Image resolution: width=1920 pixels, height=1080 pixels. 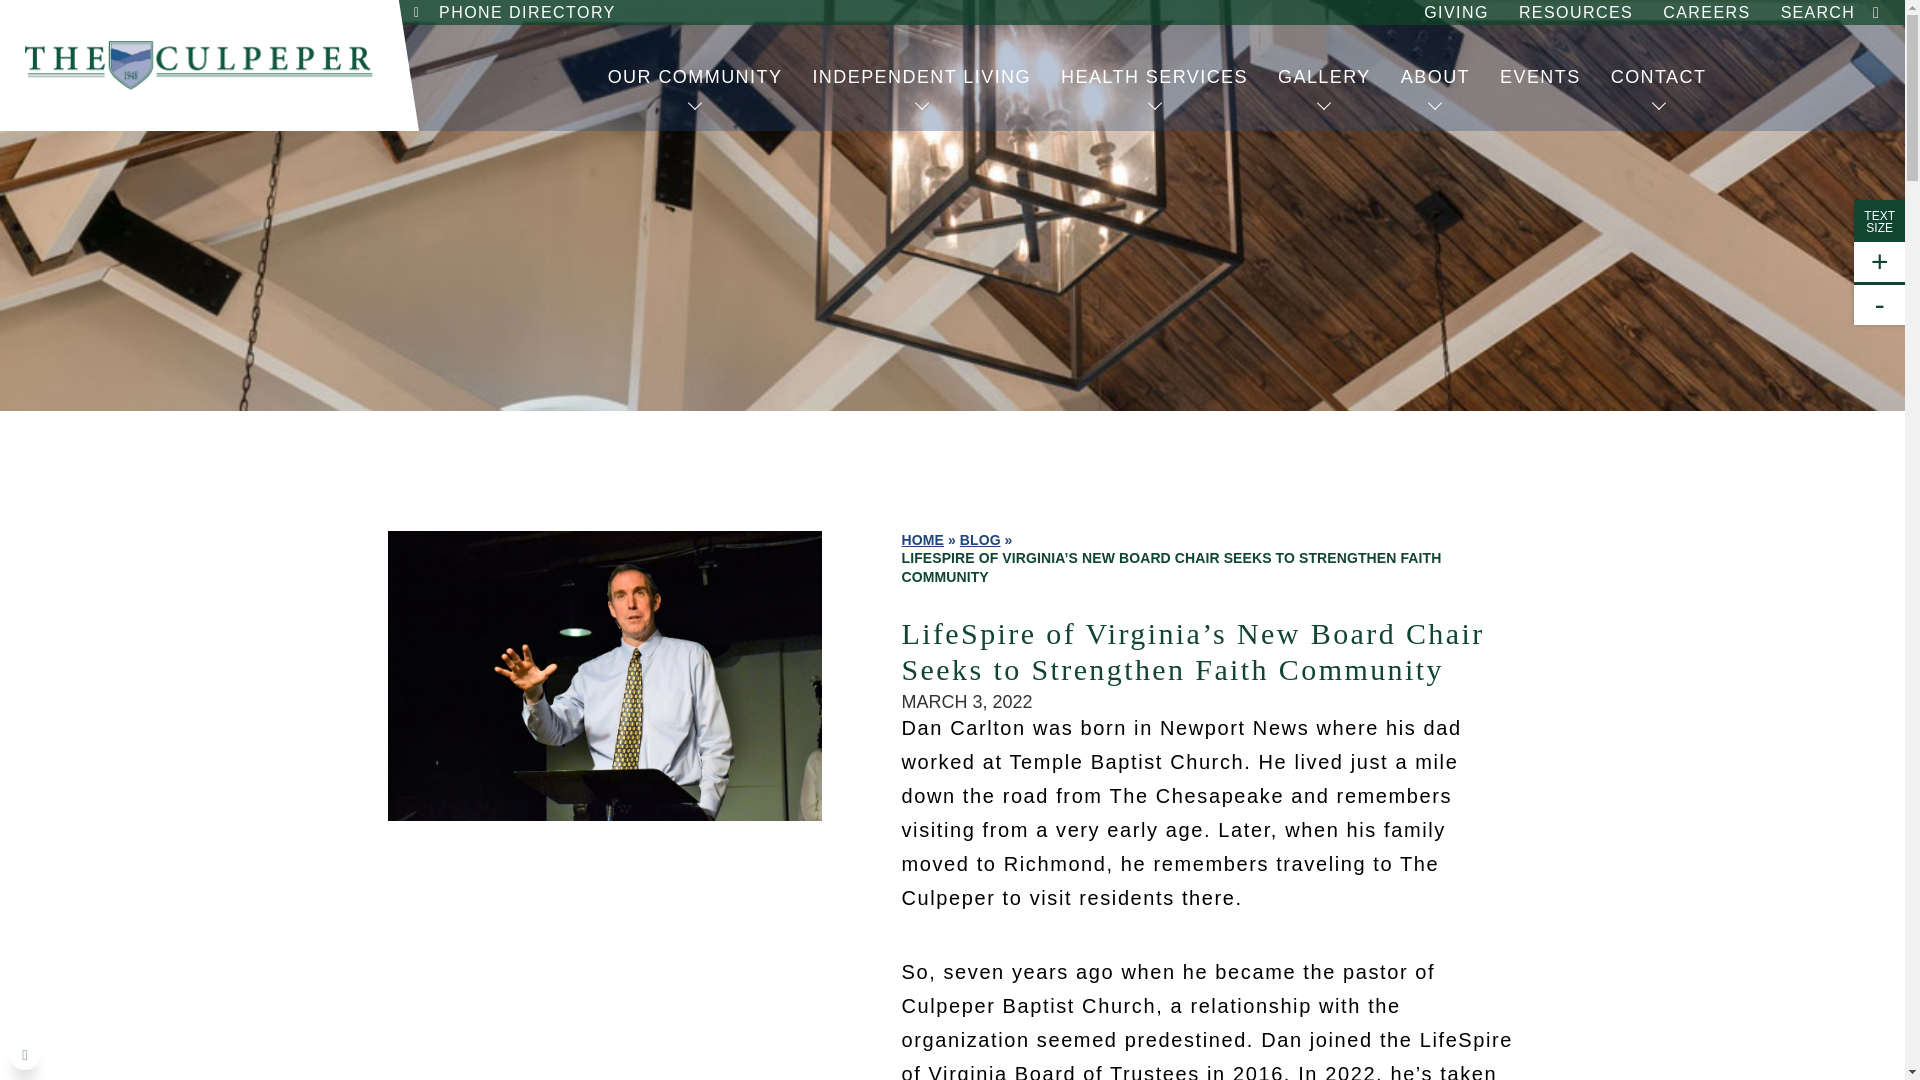 I want to click on The Culpeper, so click(x=199, y=64).